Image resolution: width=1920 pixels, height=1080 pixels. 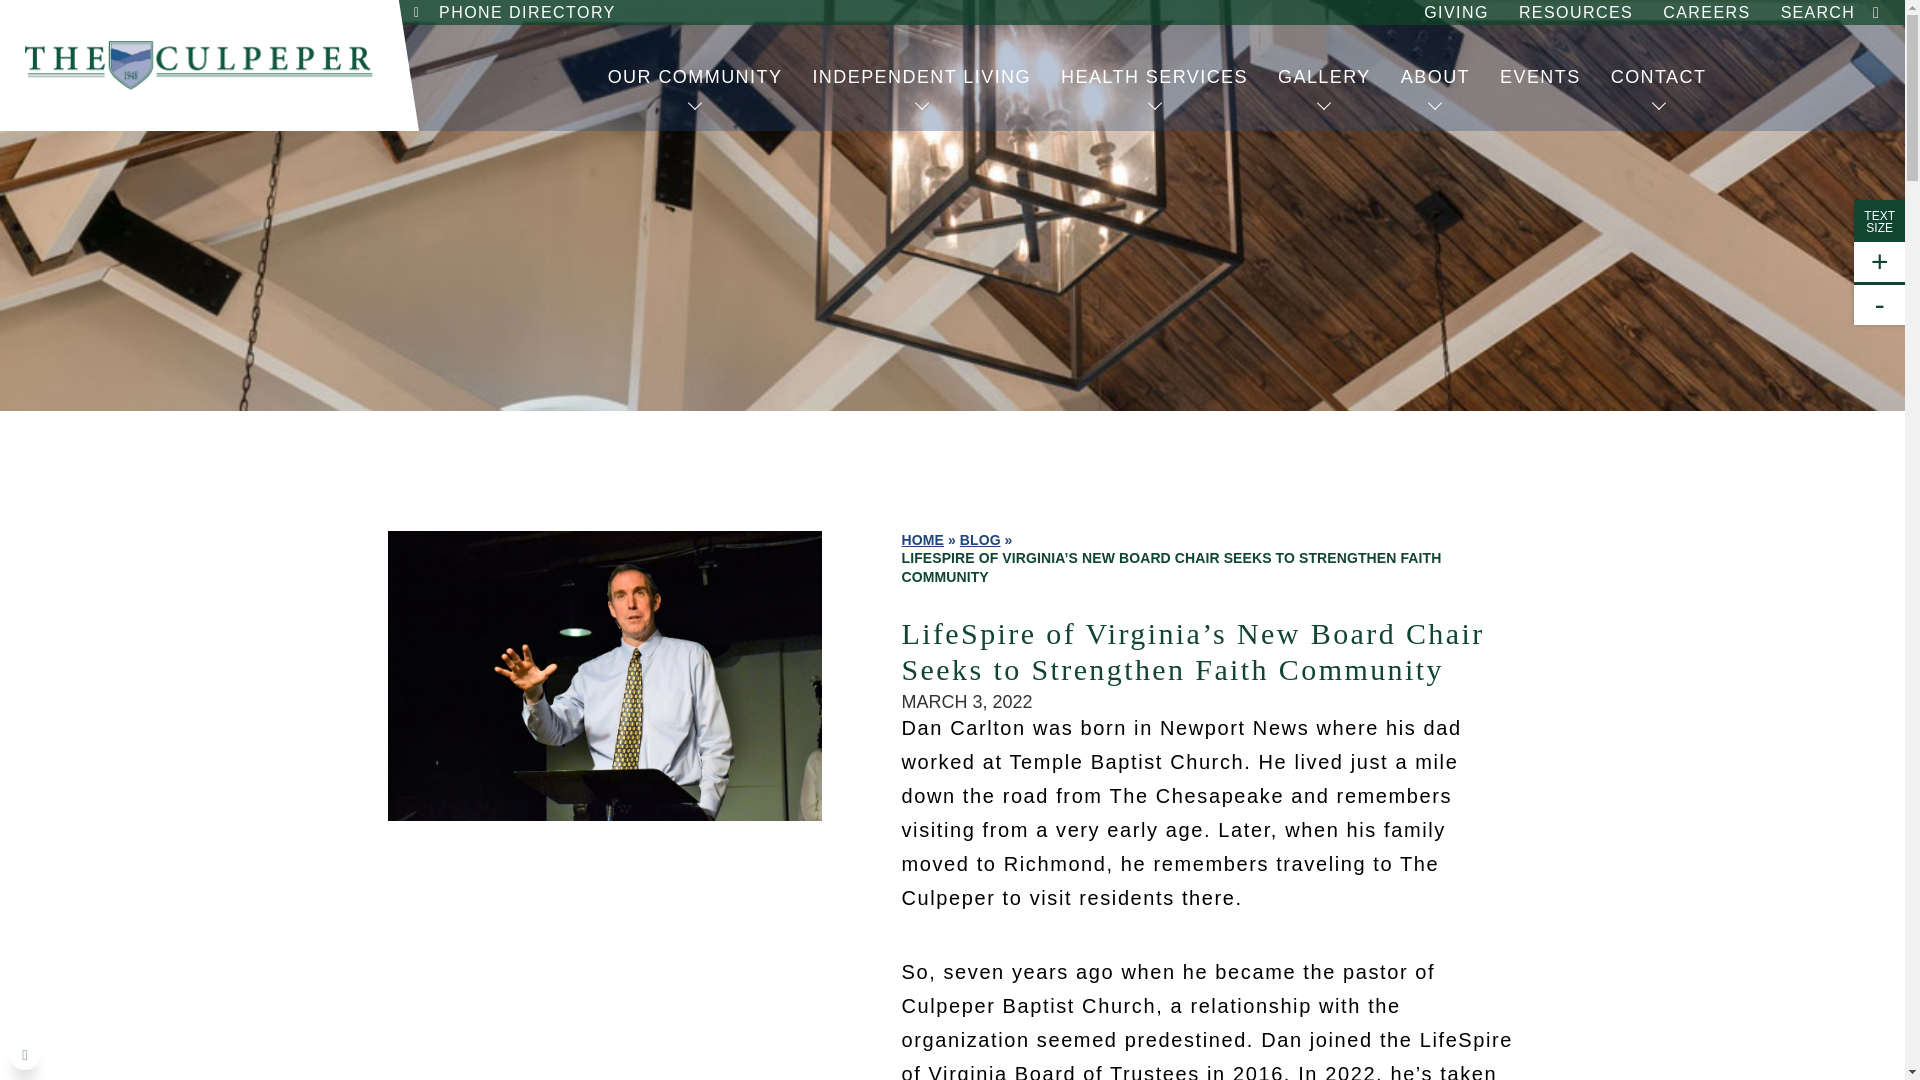 I want to click on The Culpeper, so click(x=199, y=64).